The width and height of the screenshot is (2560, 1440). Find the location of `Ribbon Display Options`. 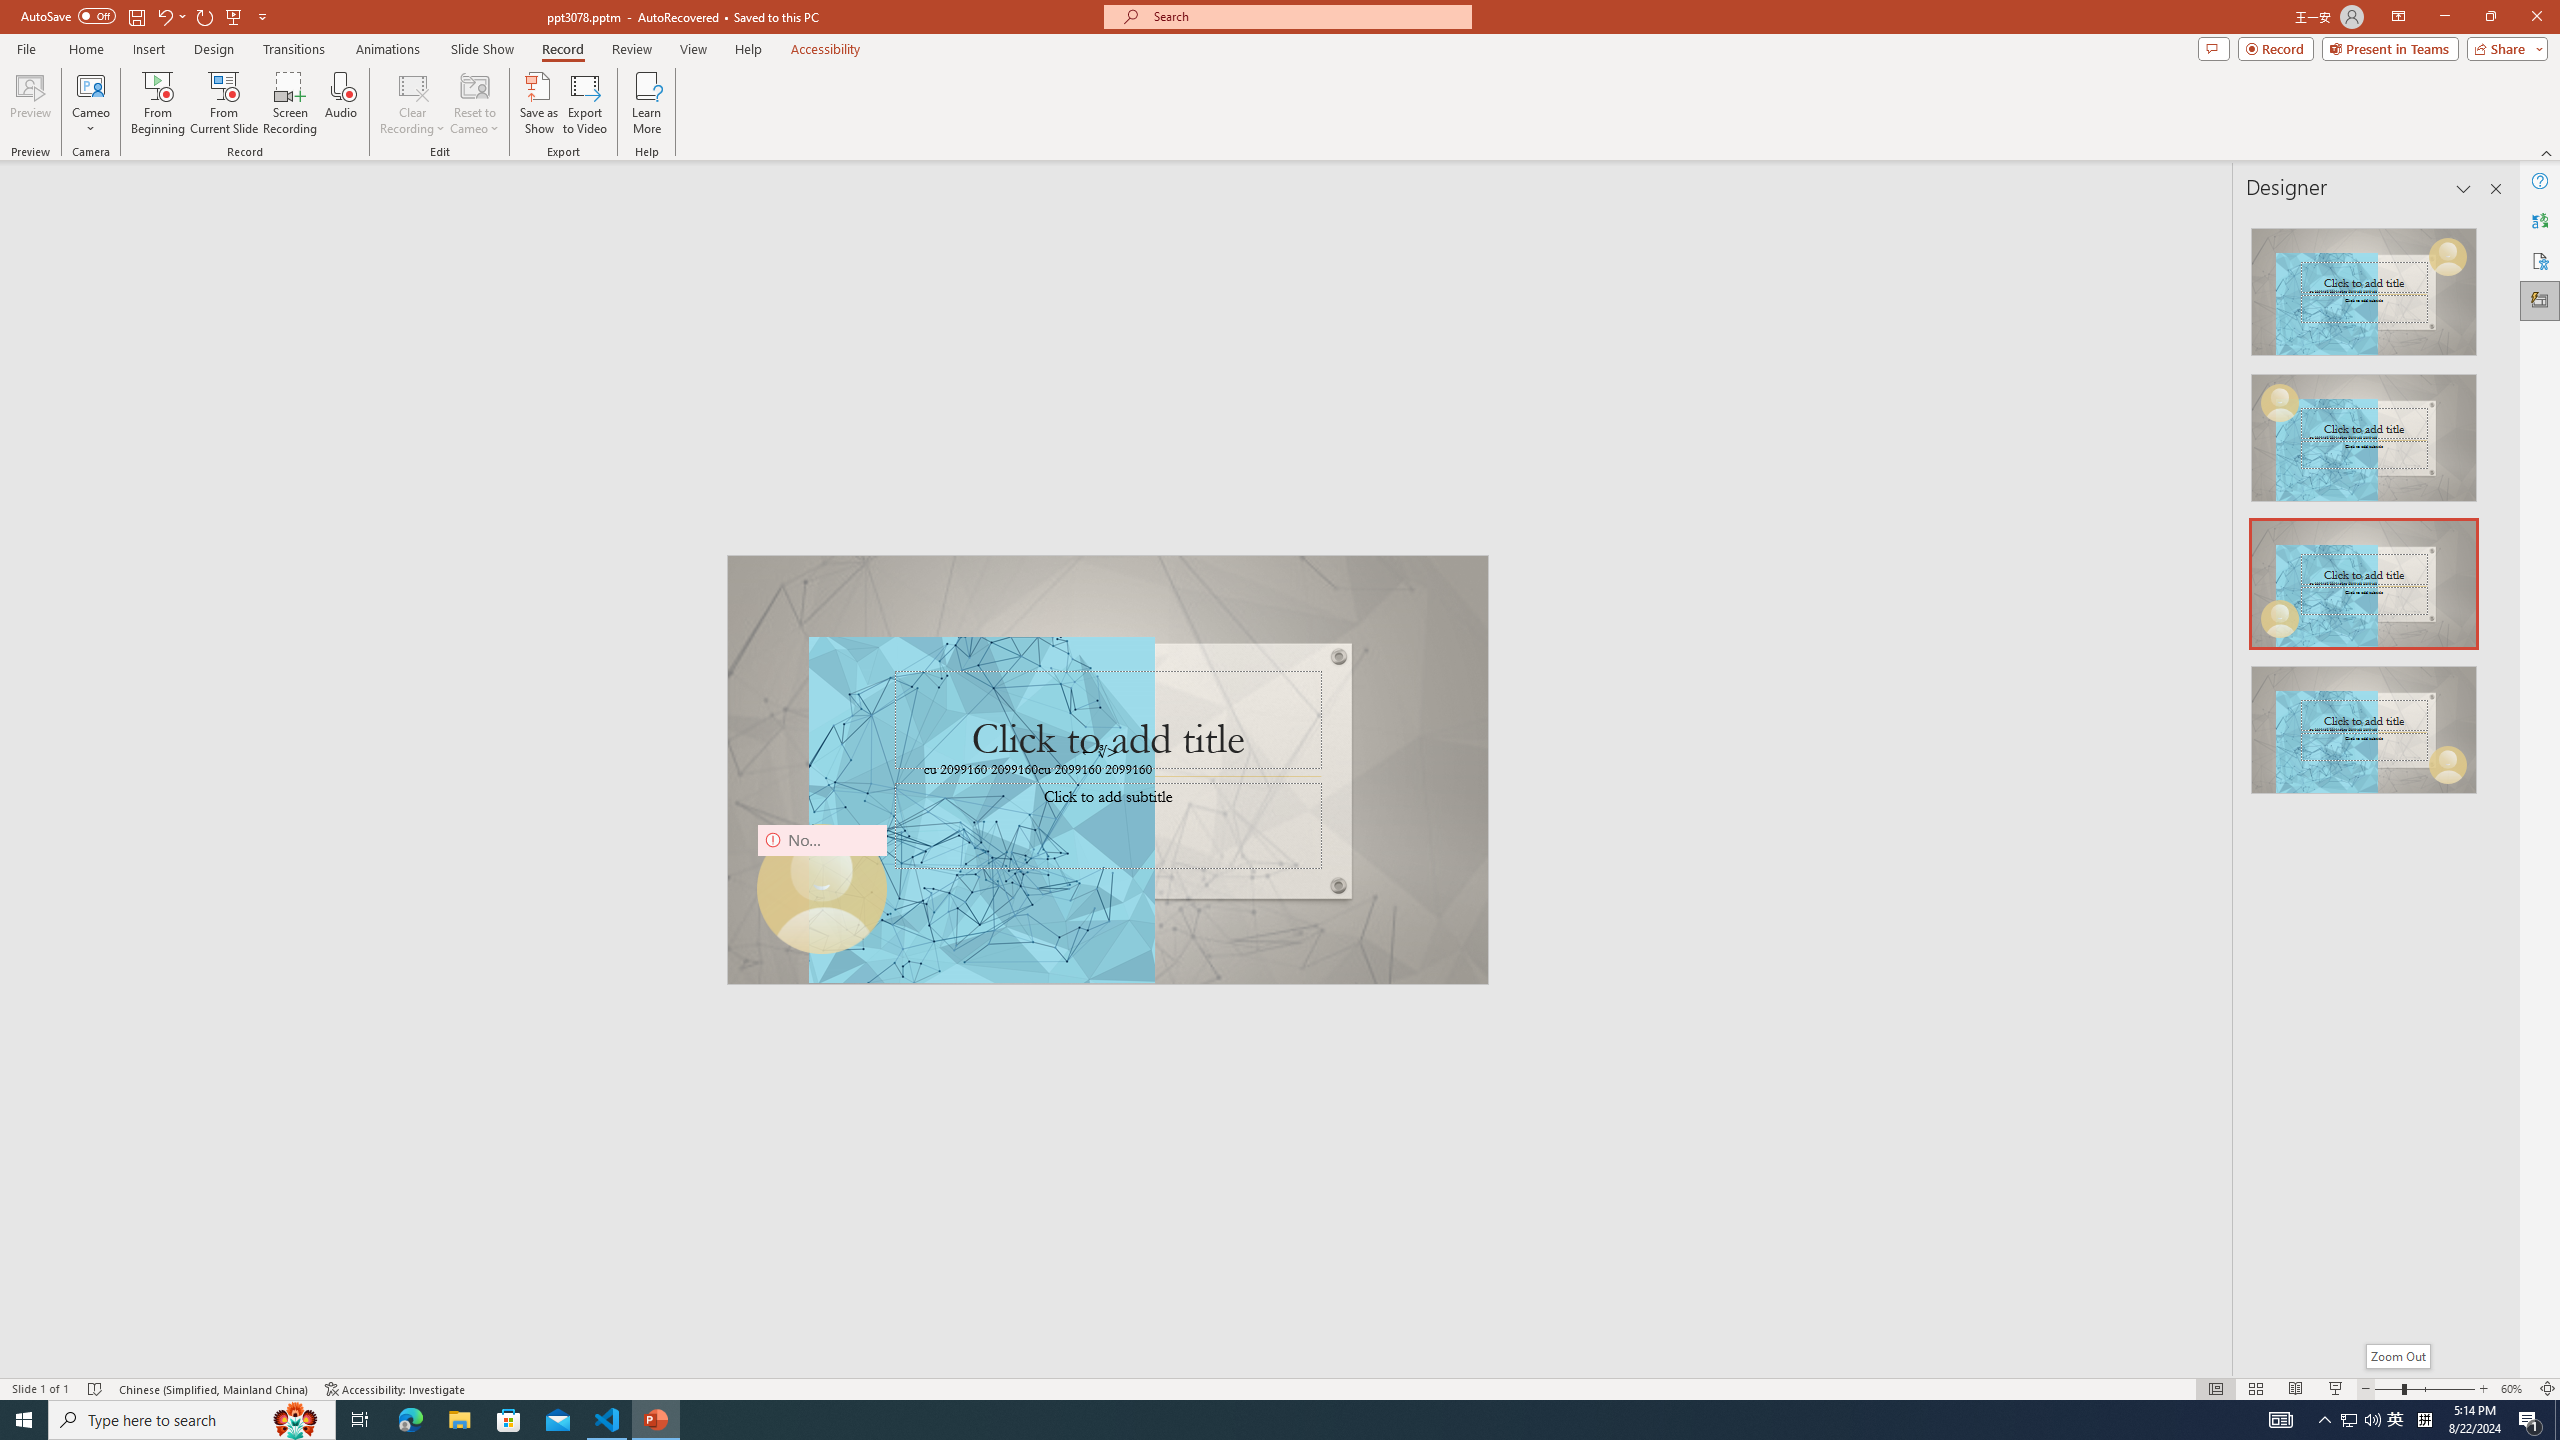

Ribbon Display Options is located at coordinates (2398, 17).